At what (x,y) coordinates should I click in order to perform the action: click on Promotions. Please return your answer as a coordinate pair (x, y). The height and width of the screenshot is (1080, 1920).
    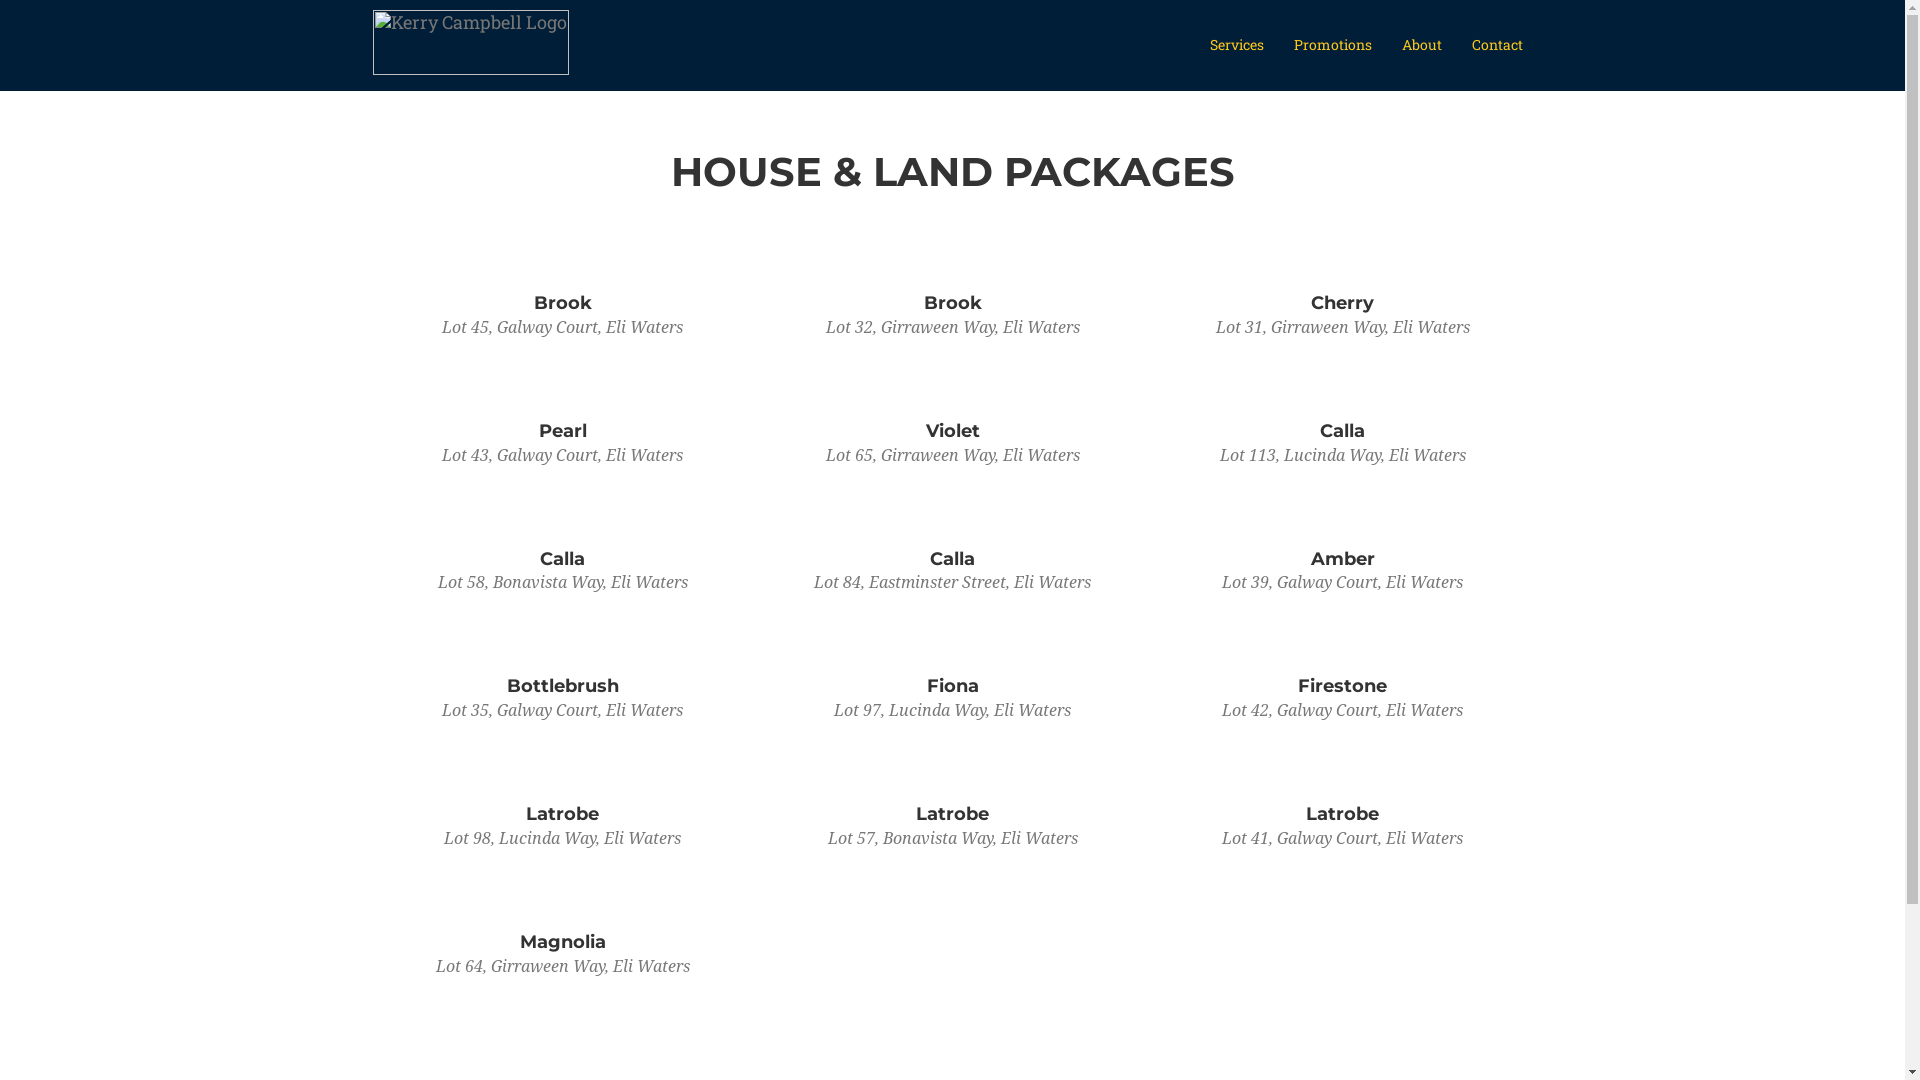
    Looking at the image, I should click on (1332, 45).